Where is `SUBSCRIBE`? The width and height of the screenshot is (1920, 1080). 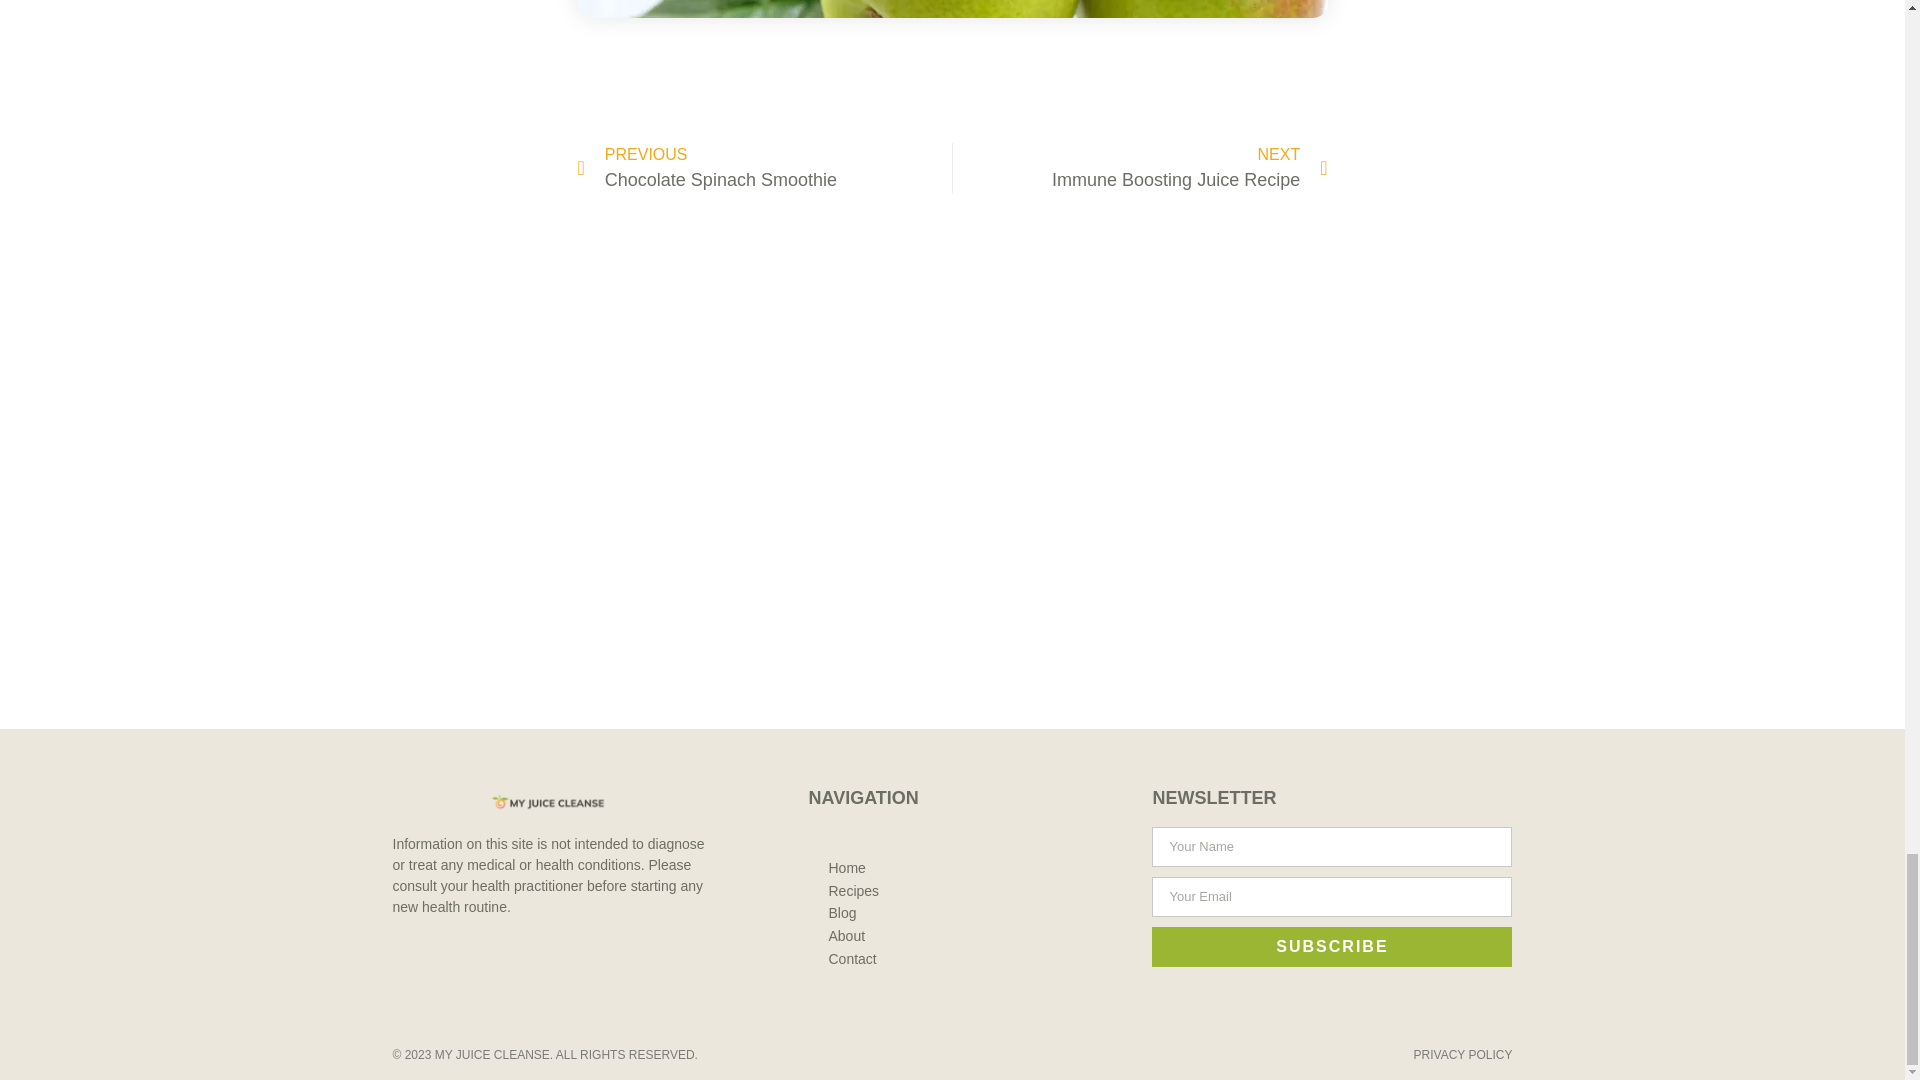
SUBSCRIBE is located at coordinates (1462, 1054).